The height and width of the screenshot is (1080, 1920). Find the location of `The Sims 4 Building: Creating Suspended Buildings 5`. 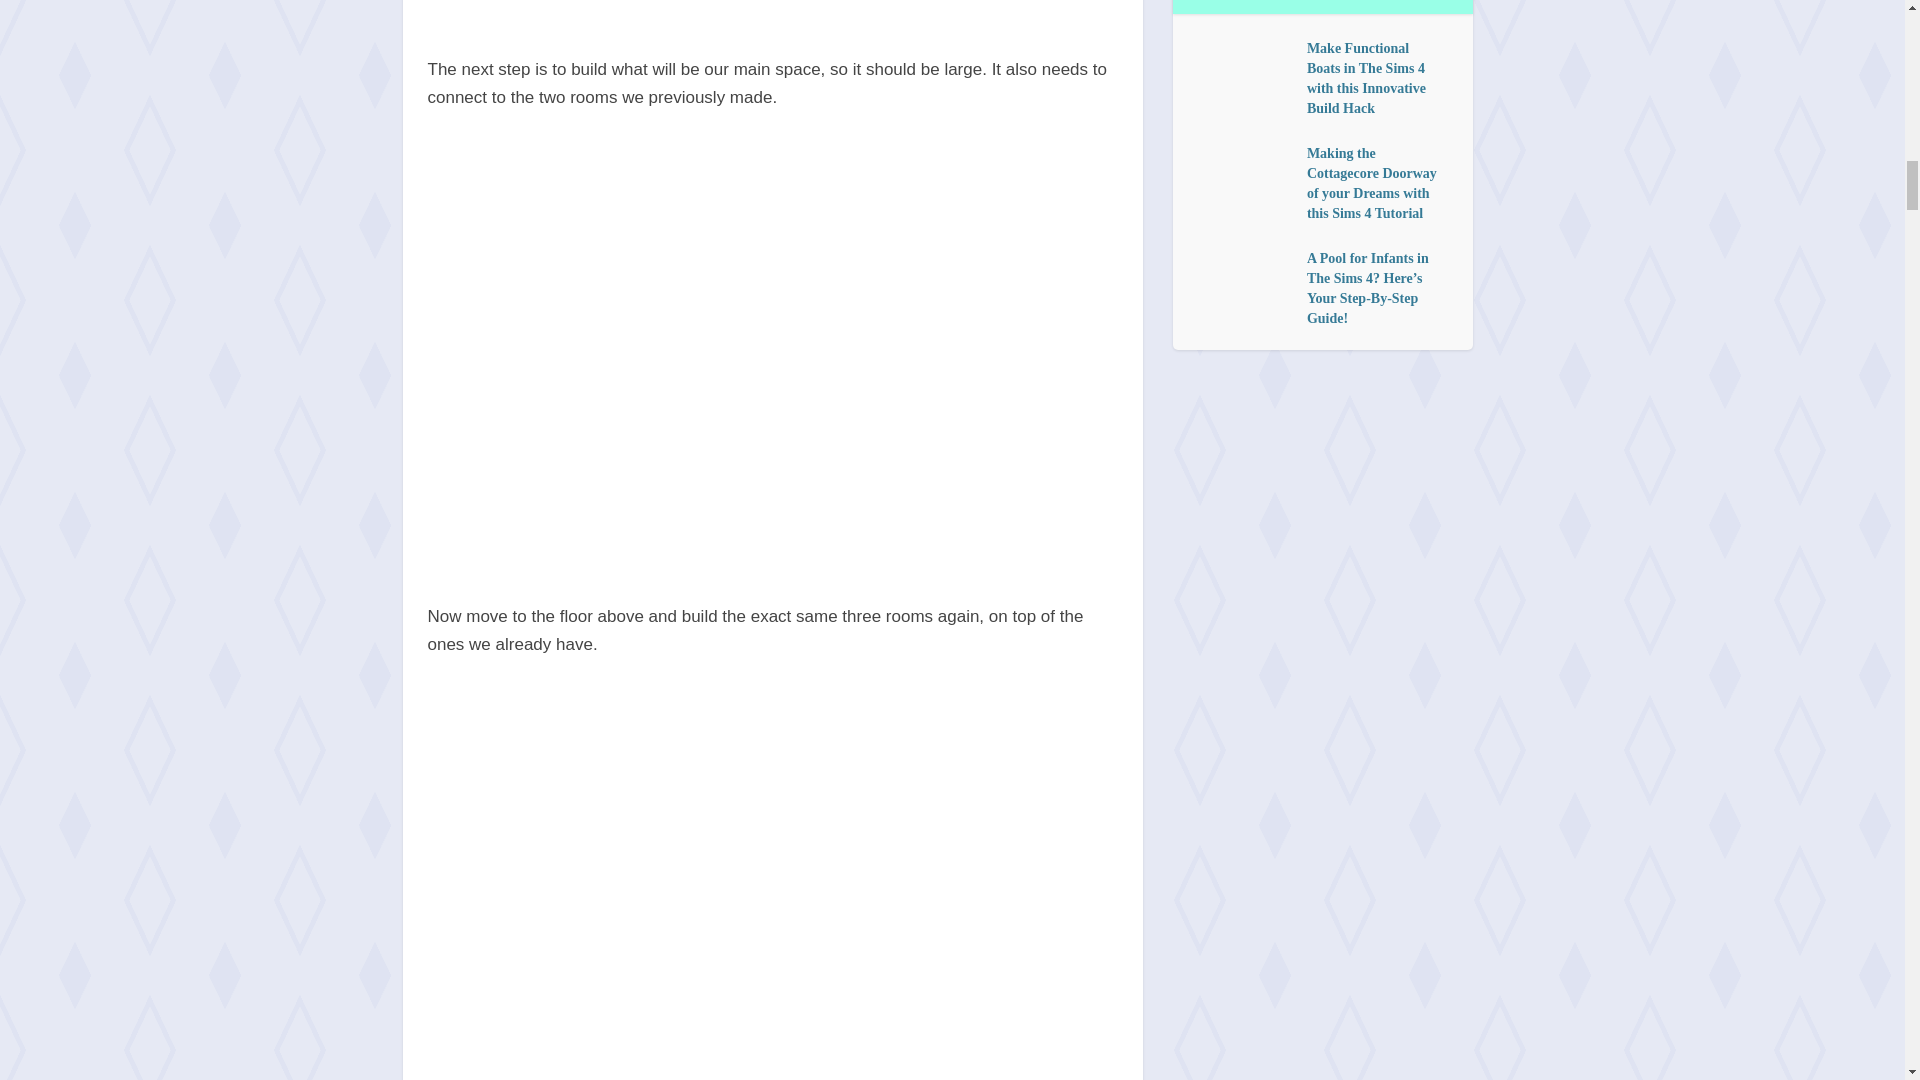

The Sims 4 Building: Creating Suspended Buildings 5 is located at coordinates (772, 12).